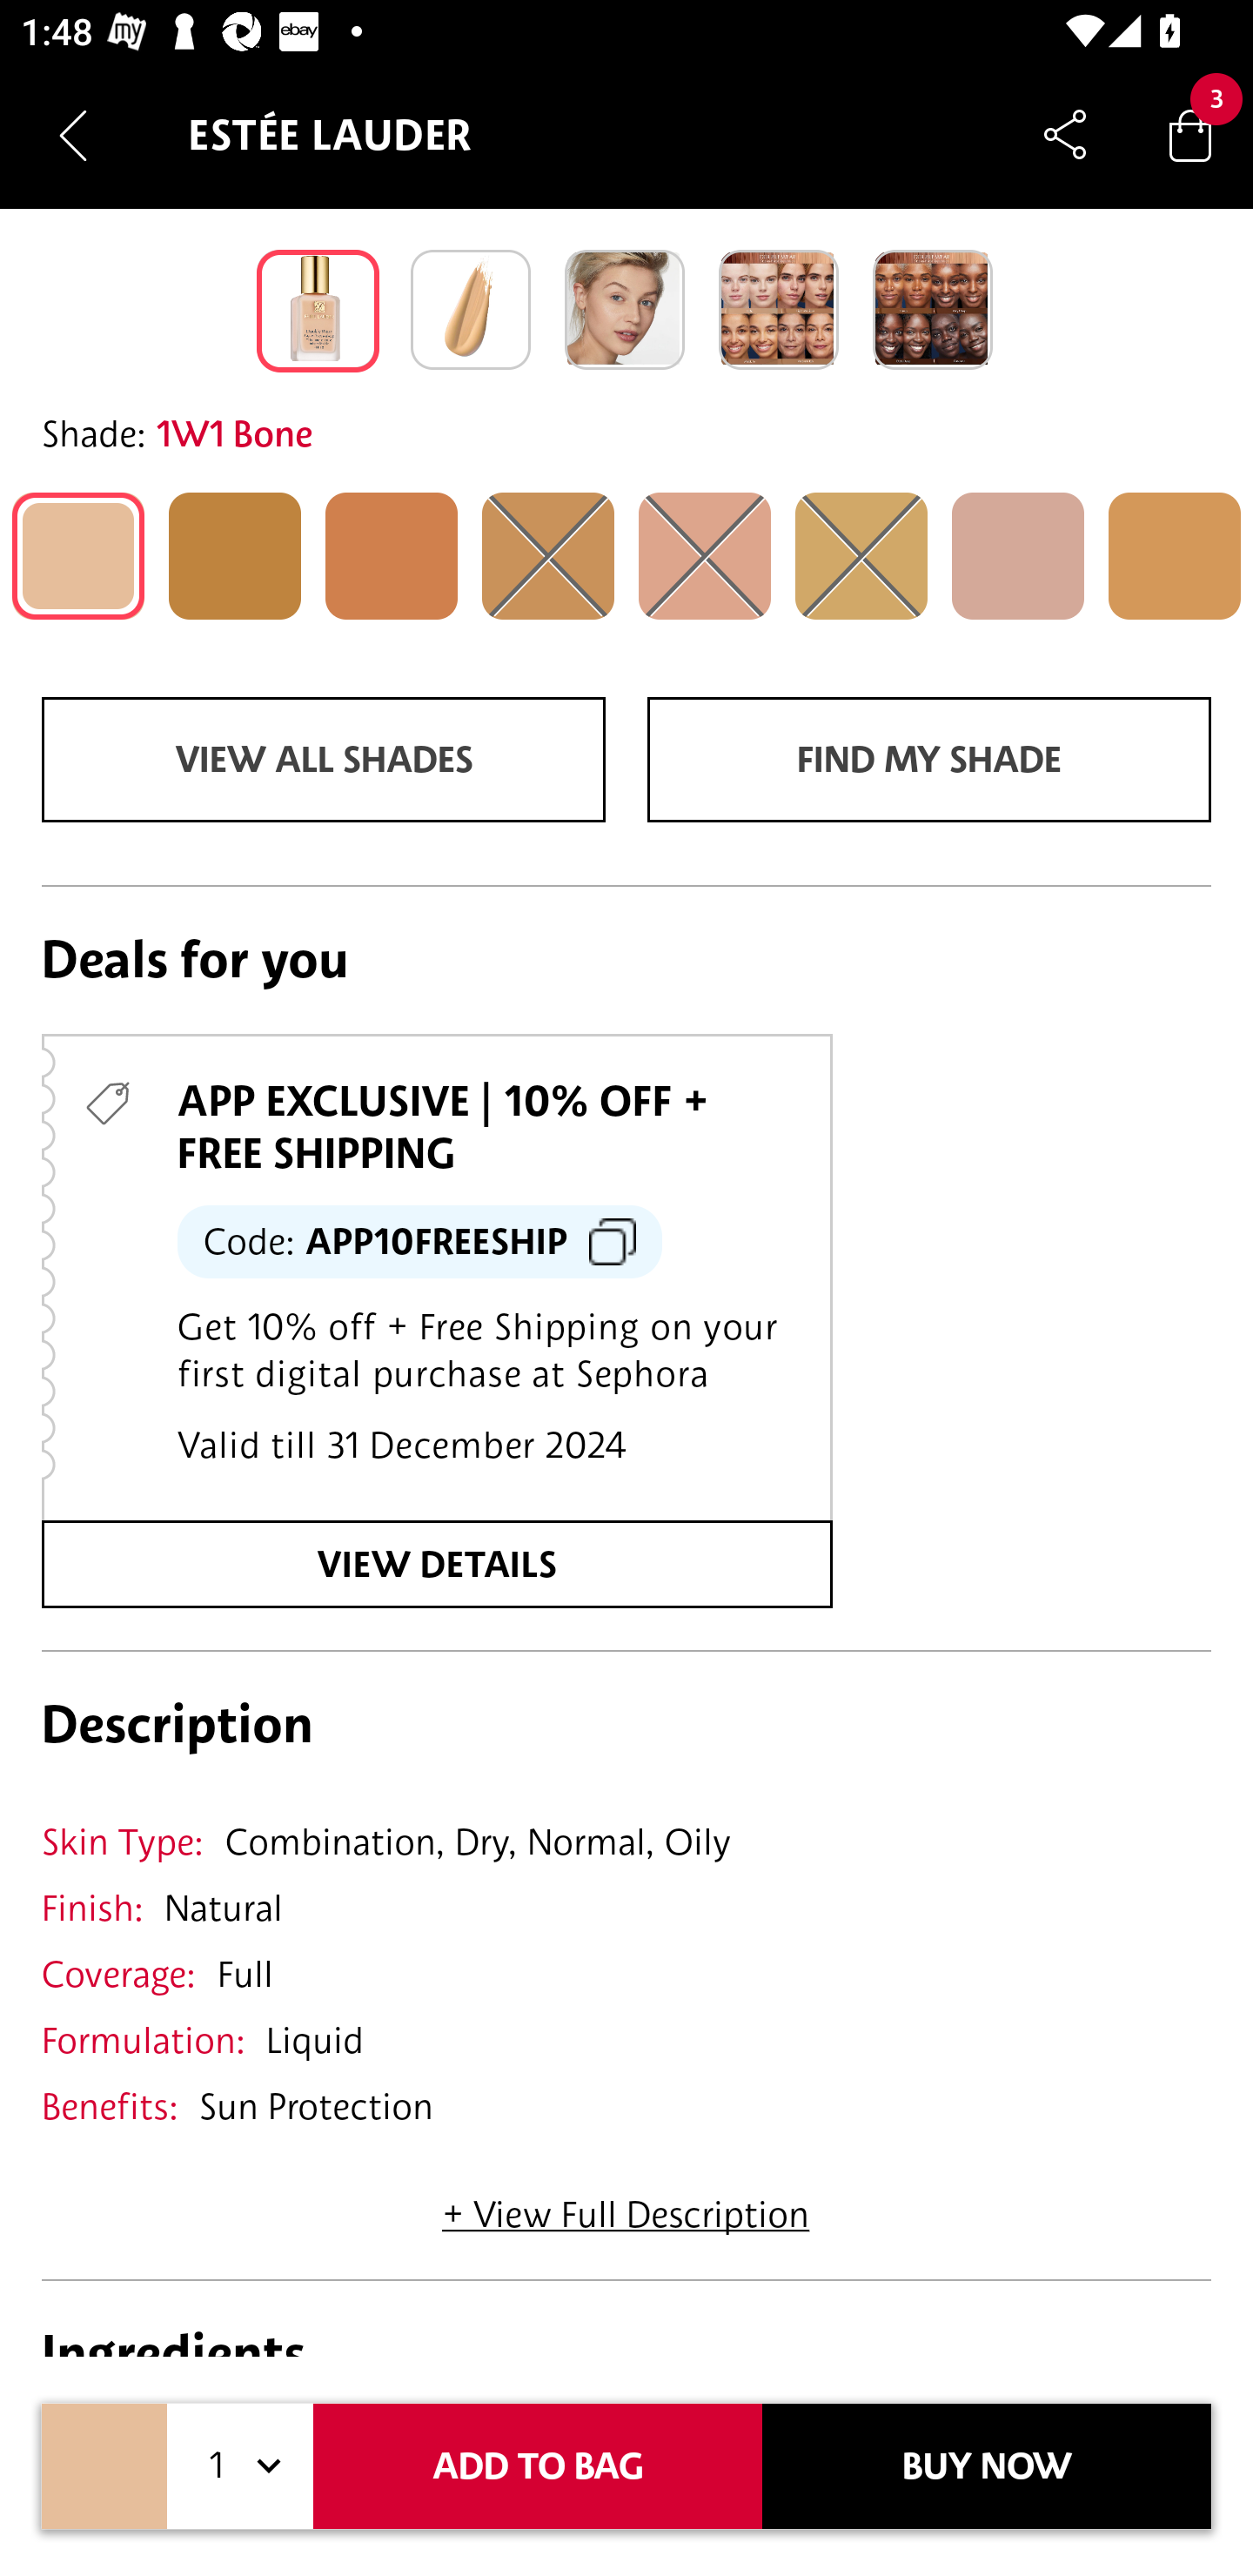  What do you see at coordinates (1065, 134) in the screenshot?
I see `Share` at bounding box center [1065, 134].